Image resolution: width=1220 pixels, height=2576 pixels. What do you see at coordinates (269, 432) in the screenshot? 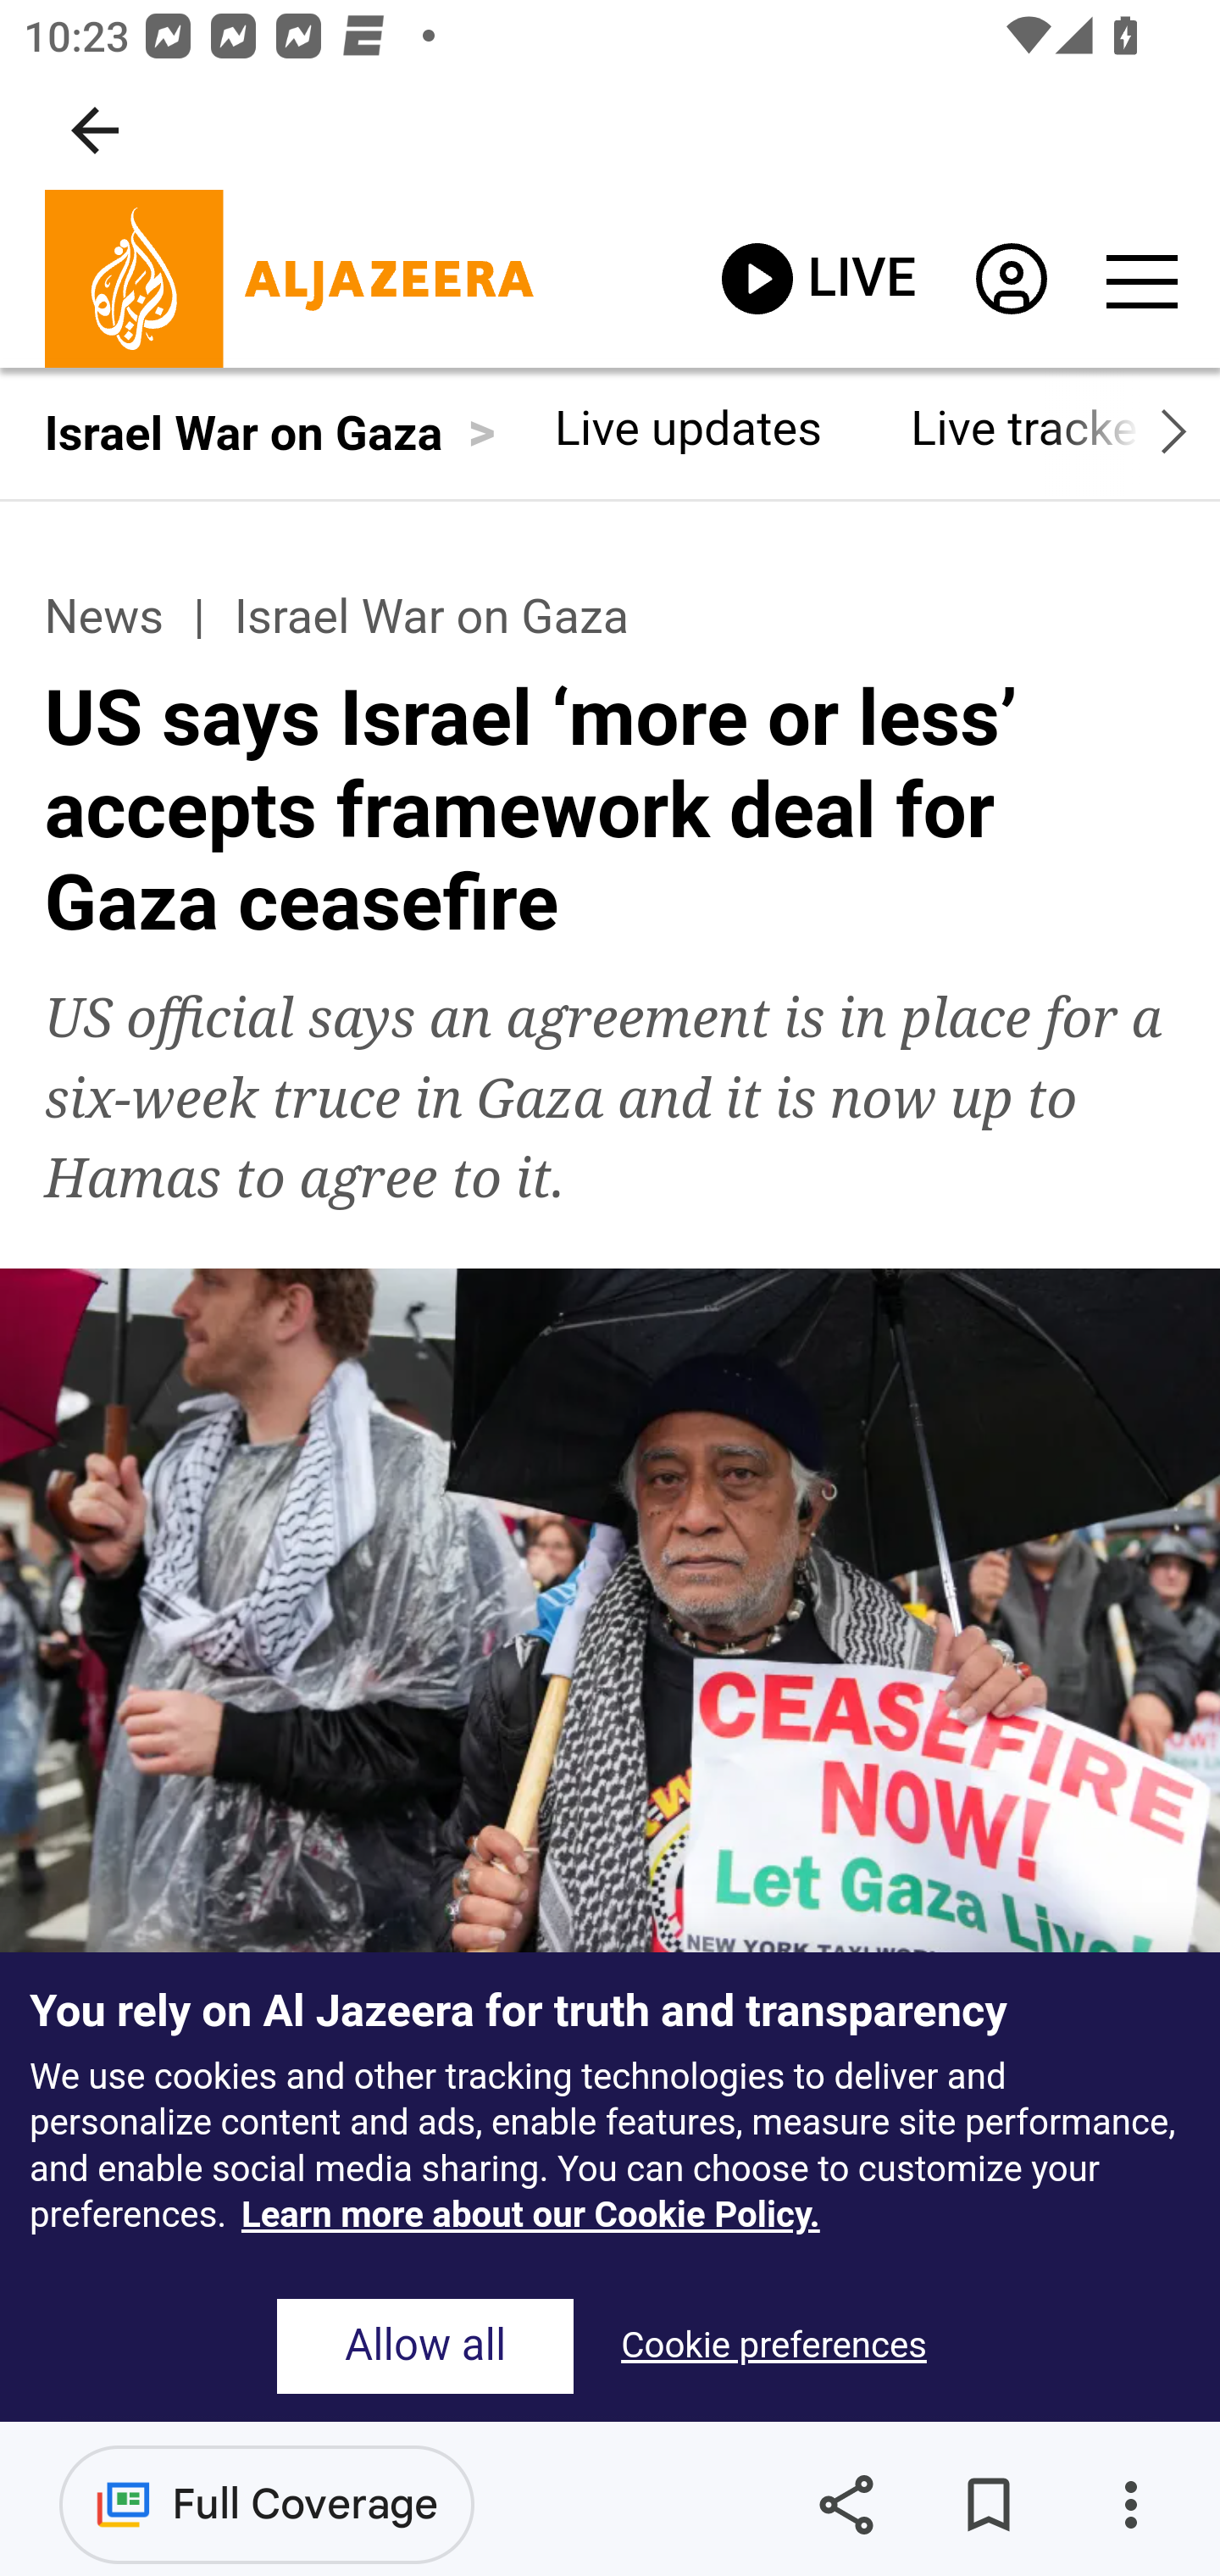
I see `Israel War on Gaza > Israel War on Gaza  >` at bounding box center [269, 432].